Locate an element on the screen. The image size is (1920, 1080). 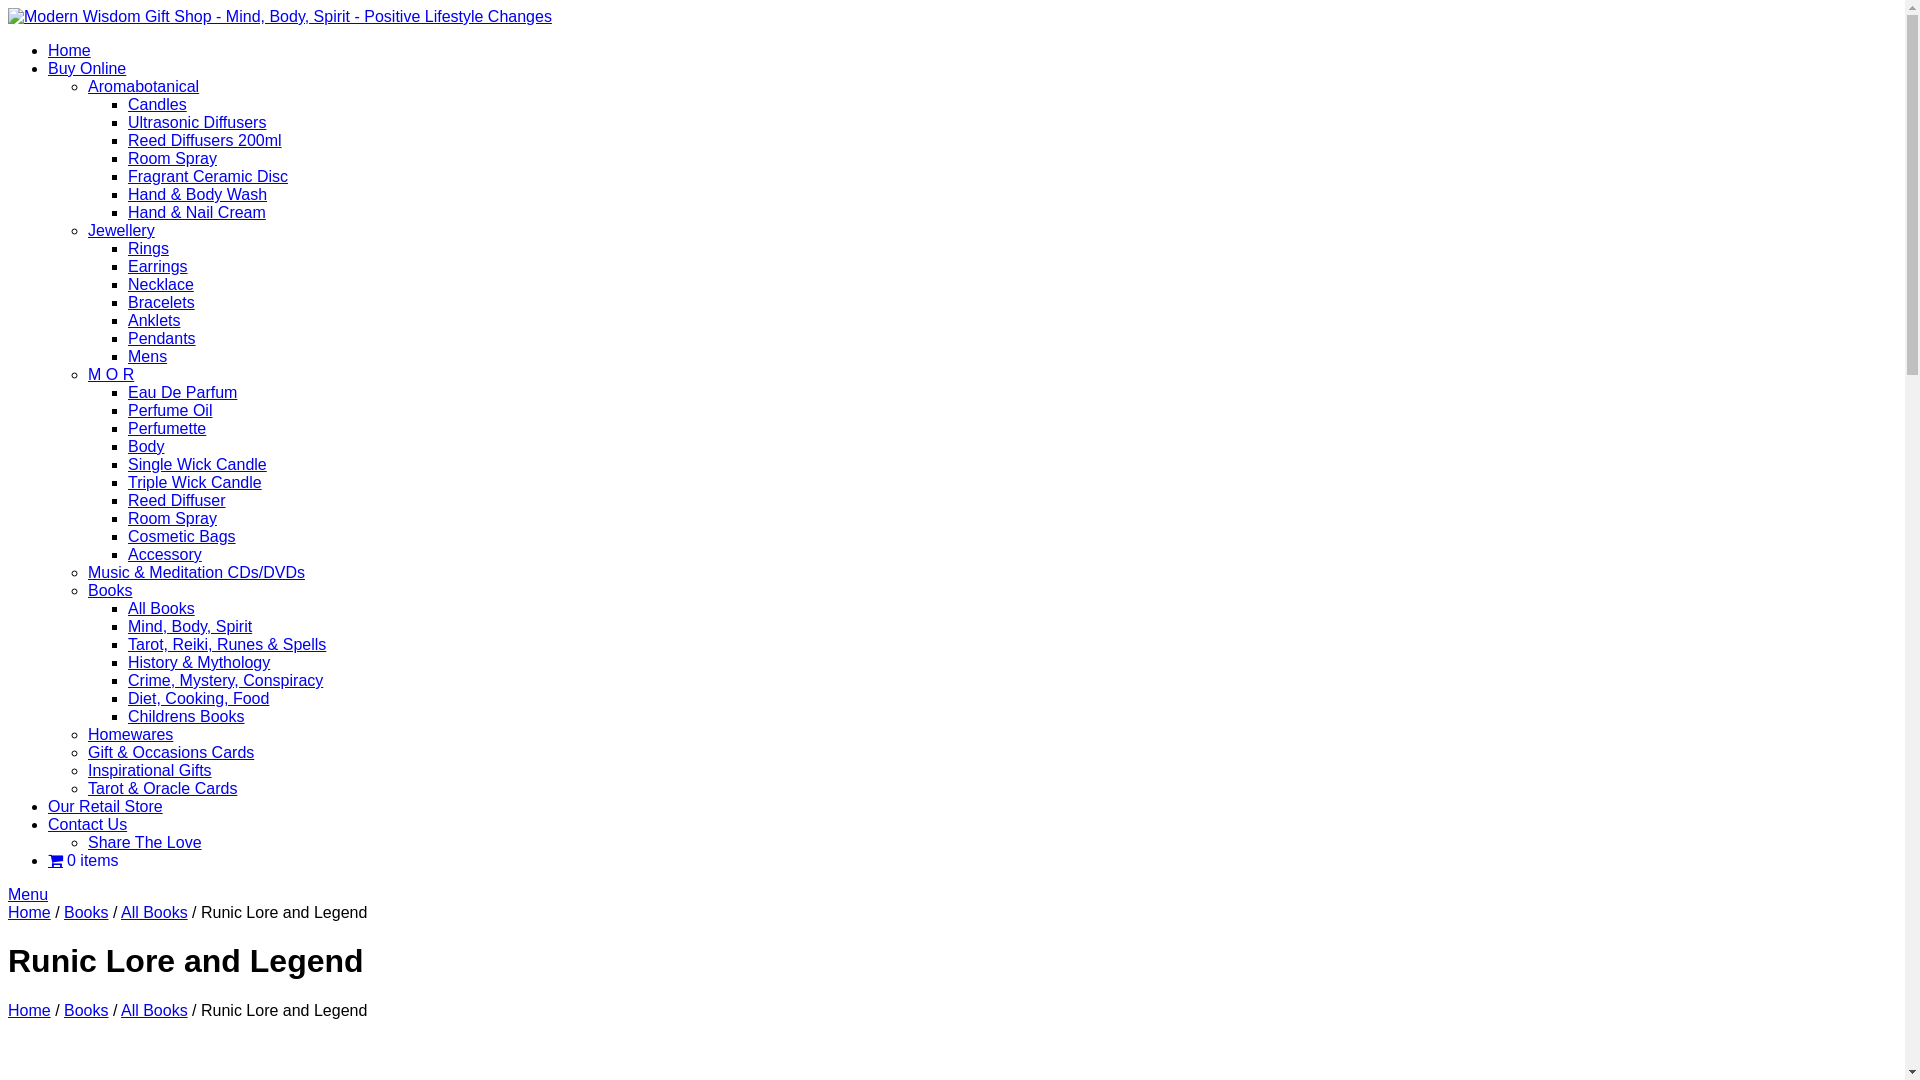
Pendants is located at coordinates (162, 338).